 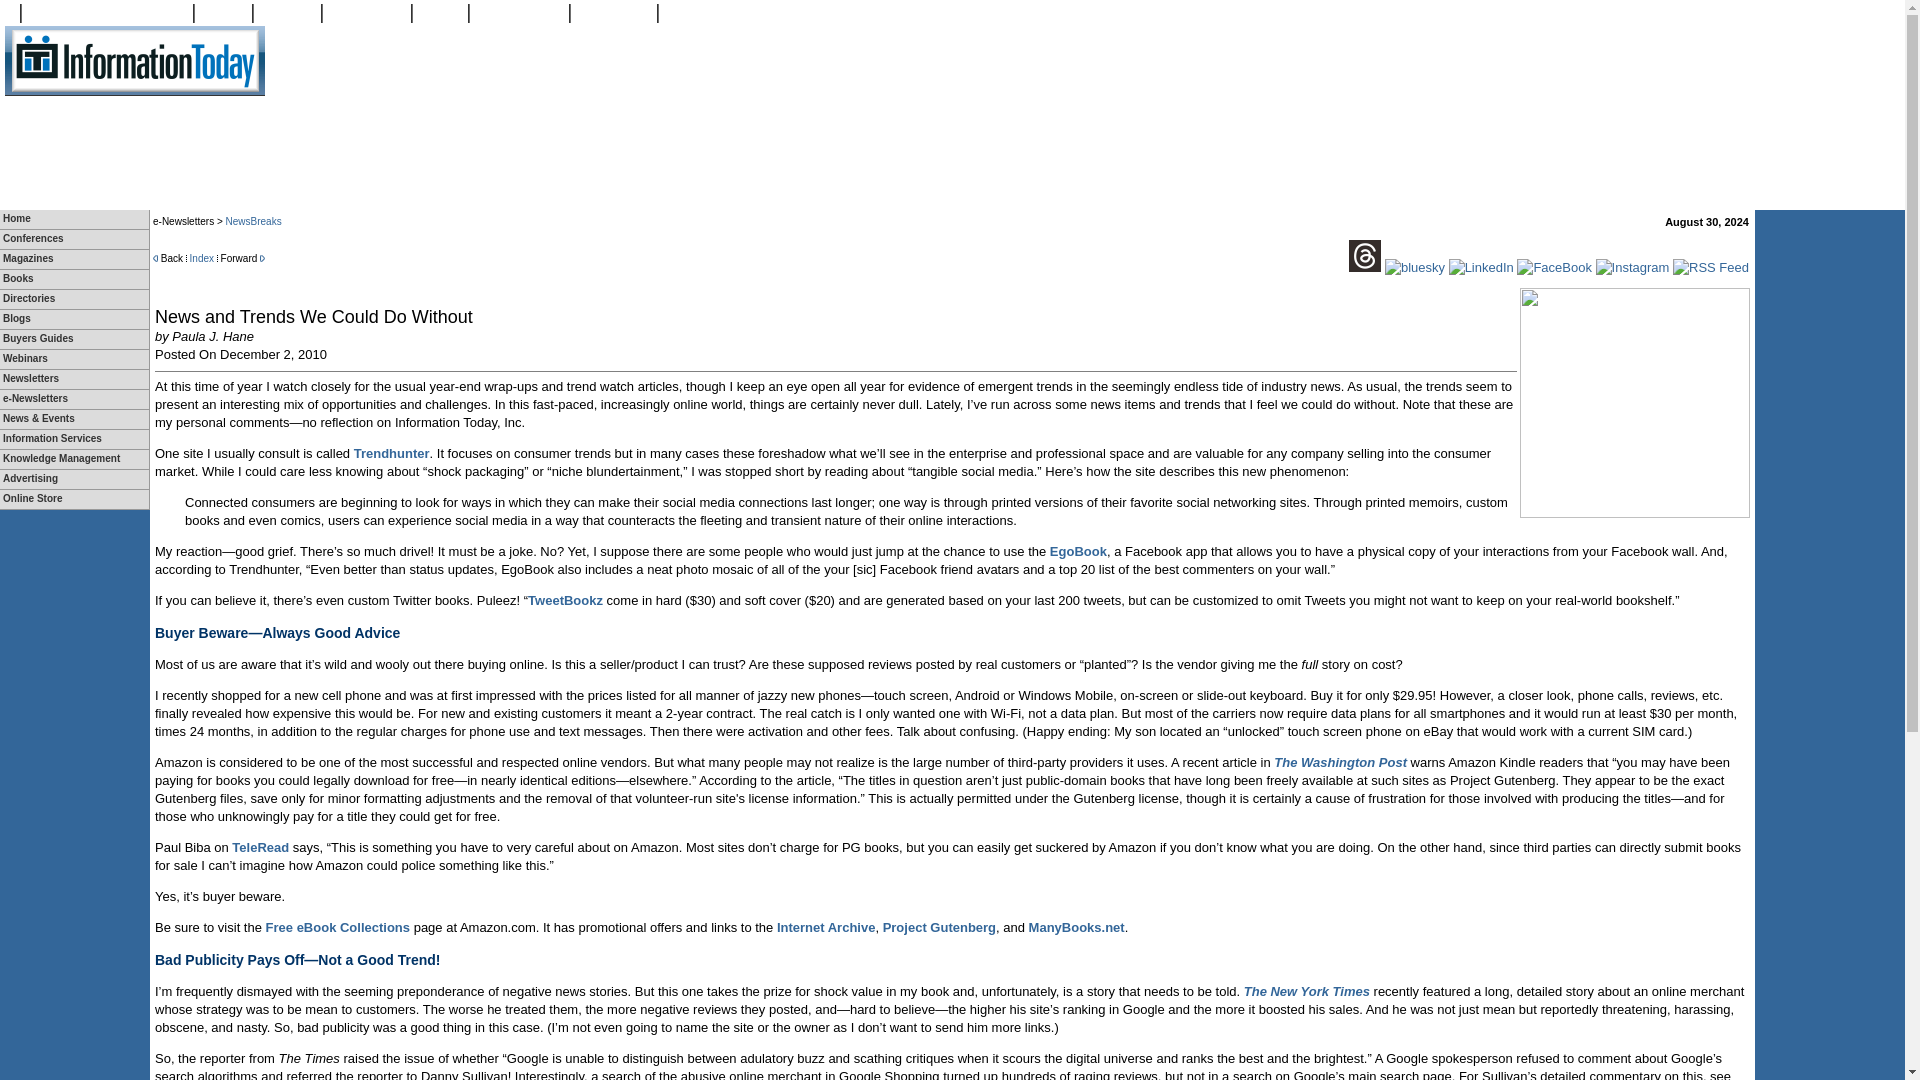 I want to click on Speech Technology, so click(x=519, y=12).